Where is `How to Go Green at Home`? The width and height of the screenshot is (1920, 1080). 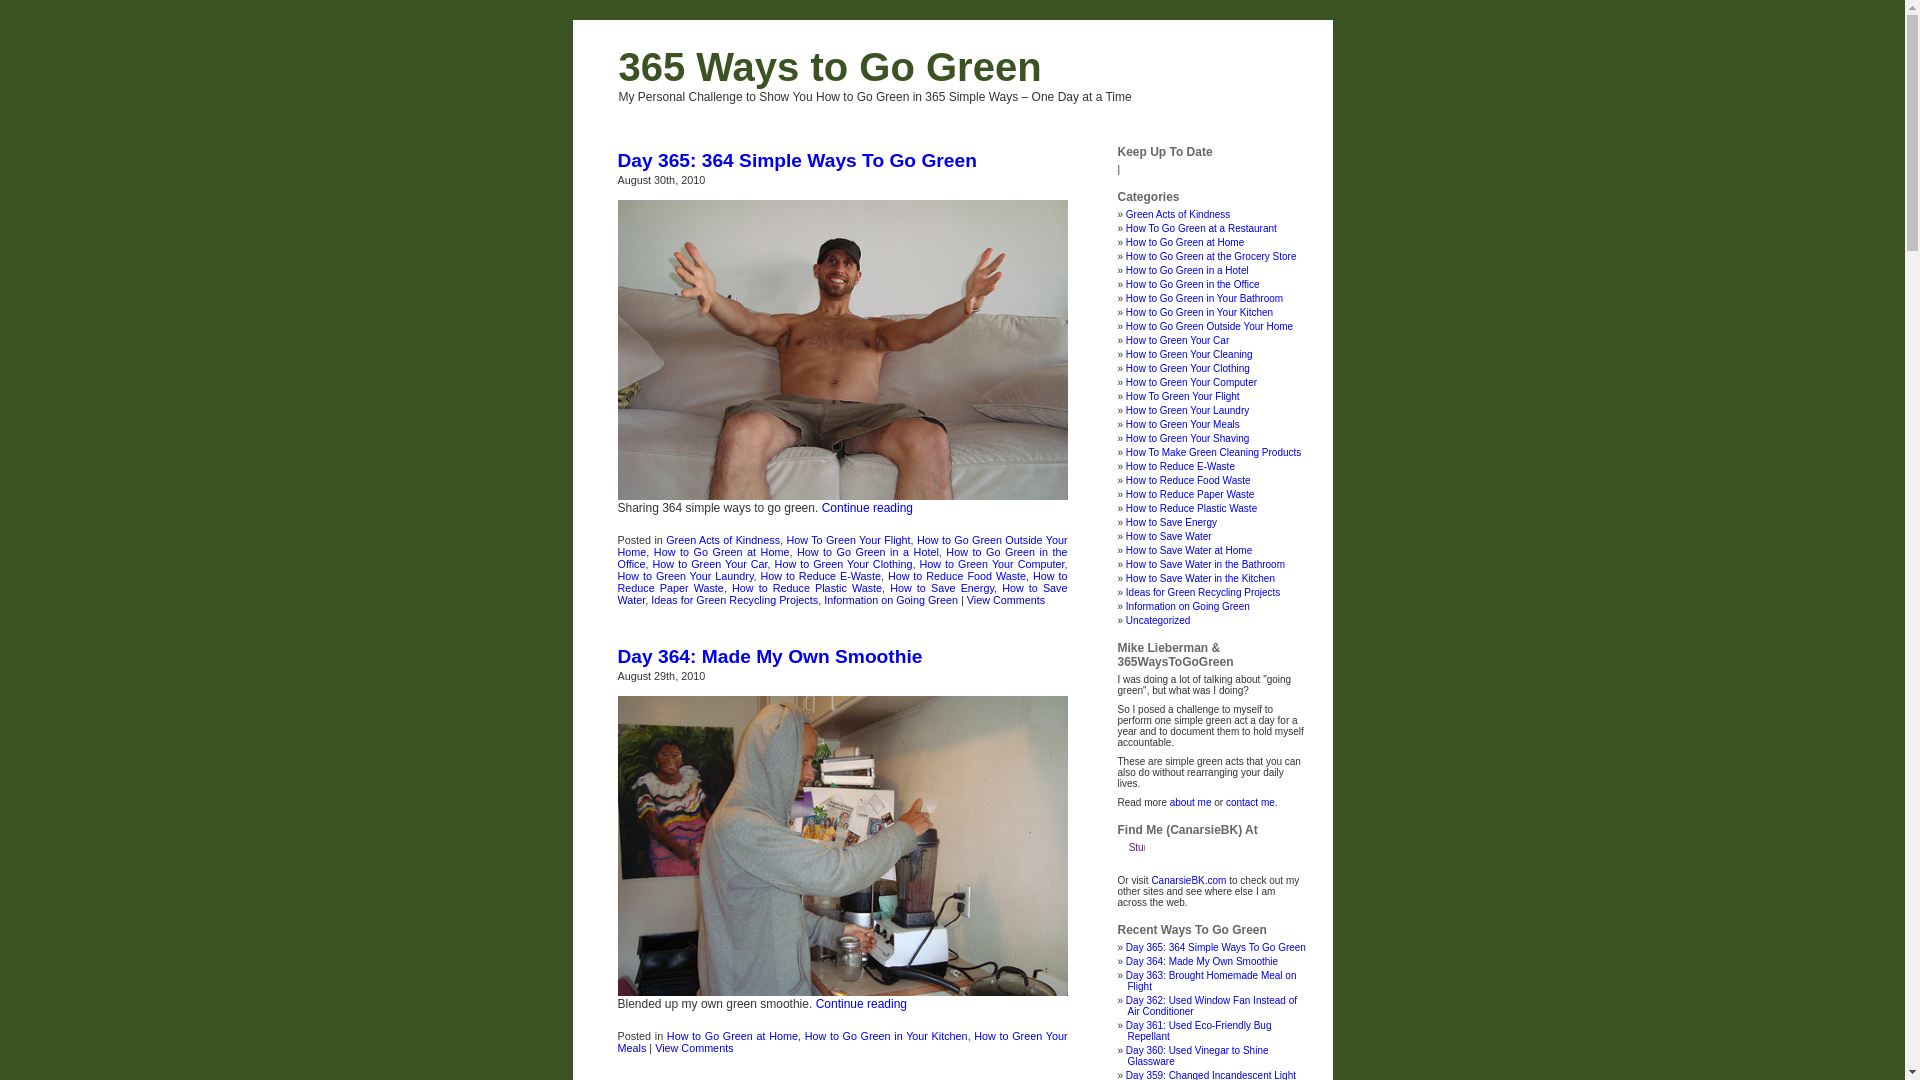
How to Go Green at Home is located at coordinates (722, 552).